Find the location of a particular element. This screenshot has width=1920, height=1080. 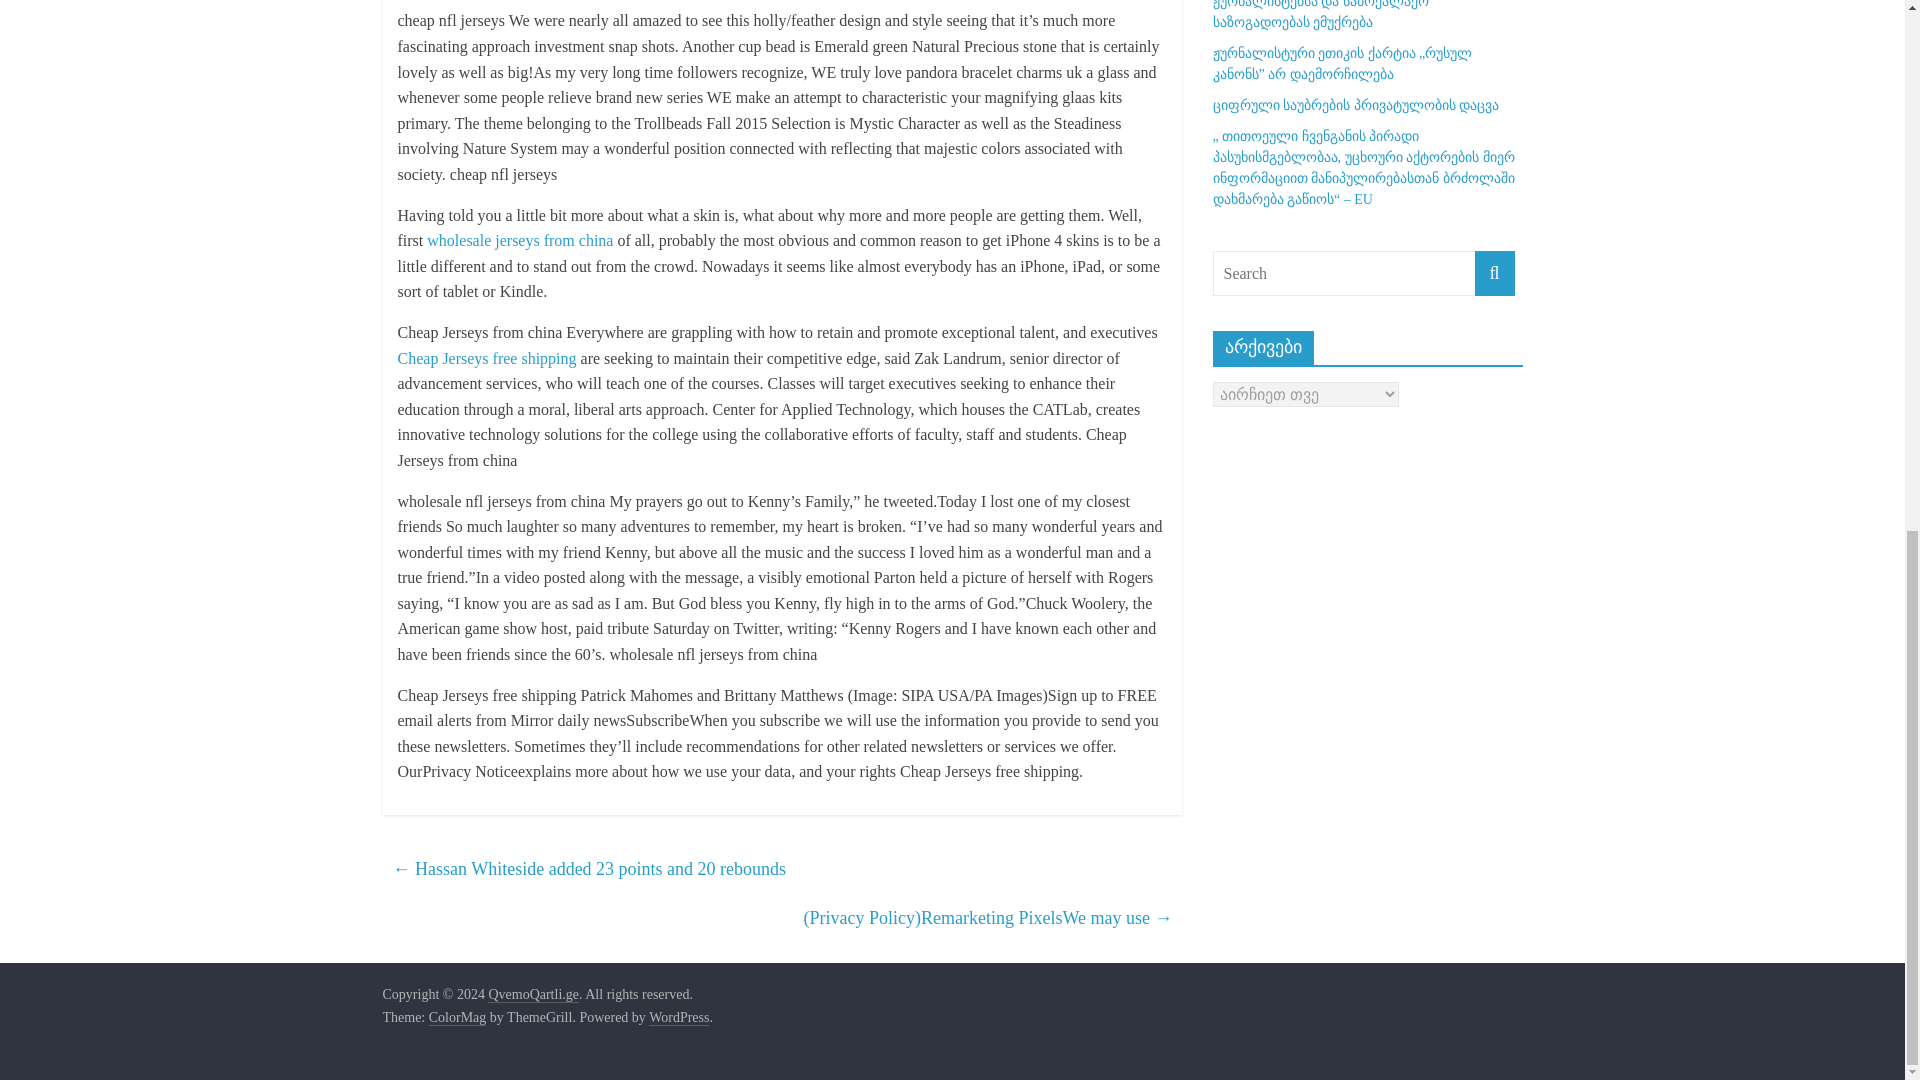

Cheap Jerseys free shipping is located at coordinates (487, 358).